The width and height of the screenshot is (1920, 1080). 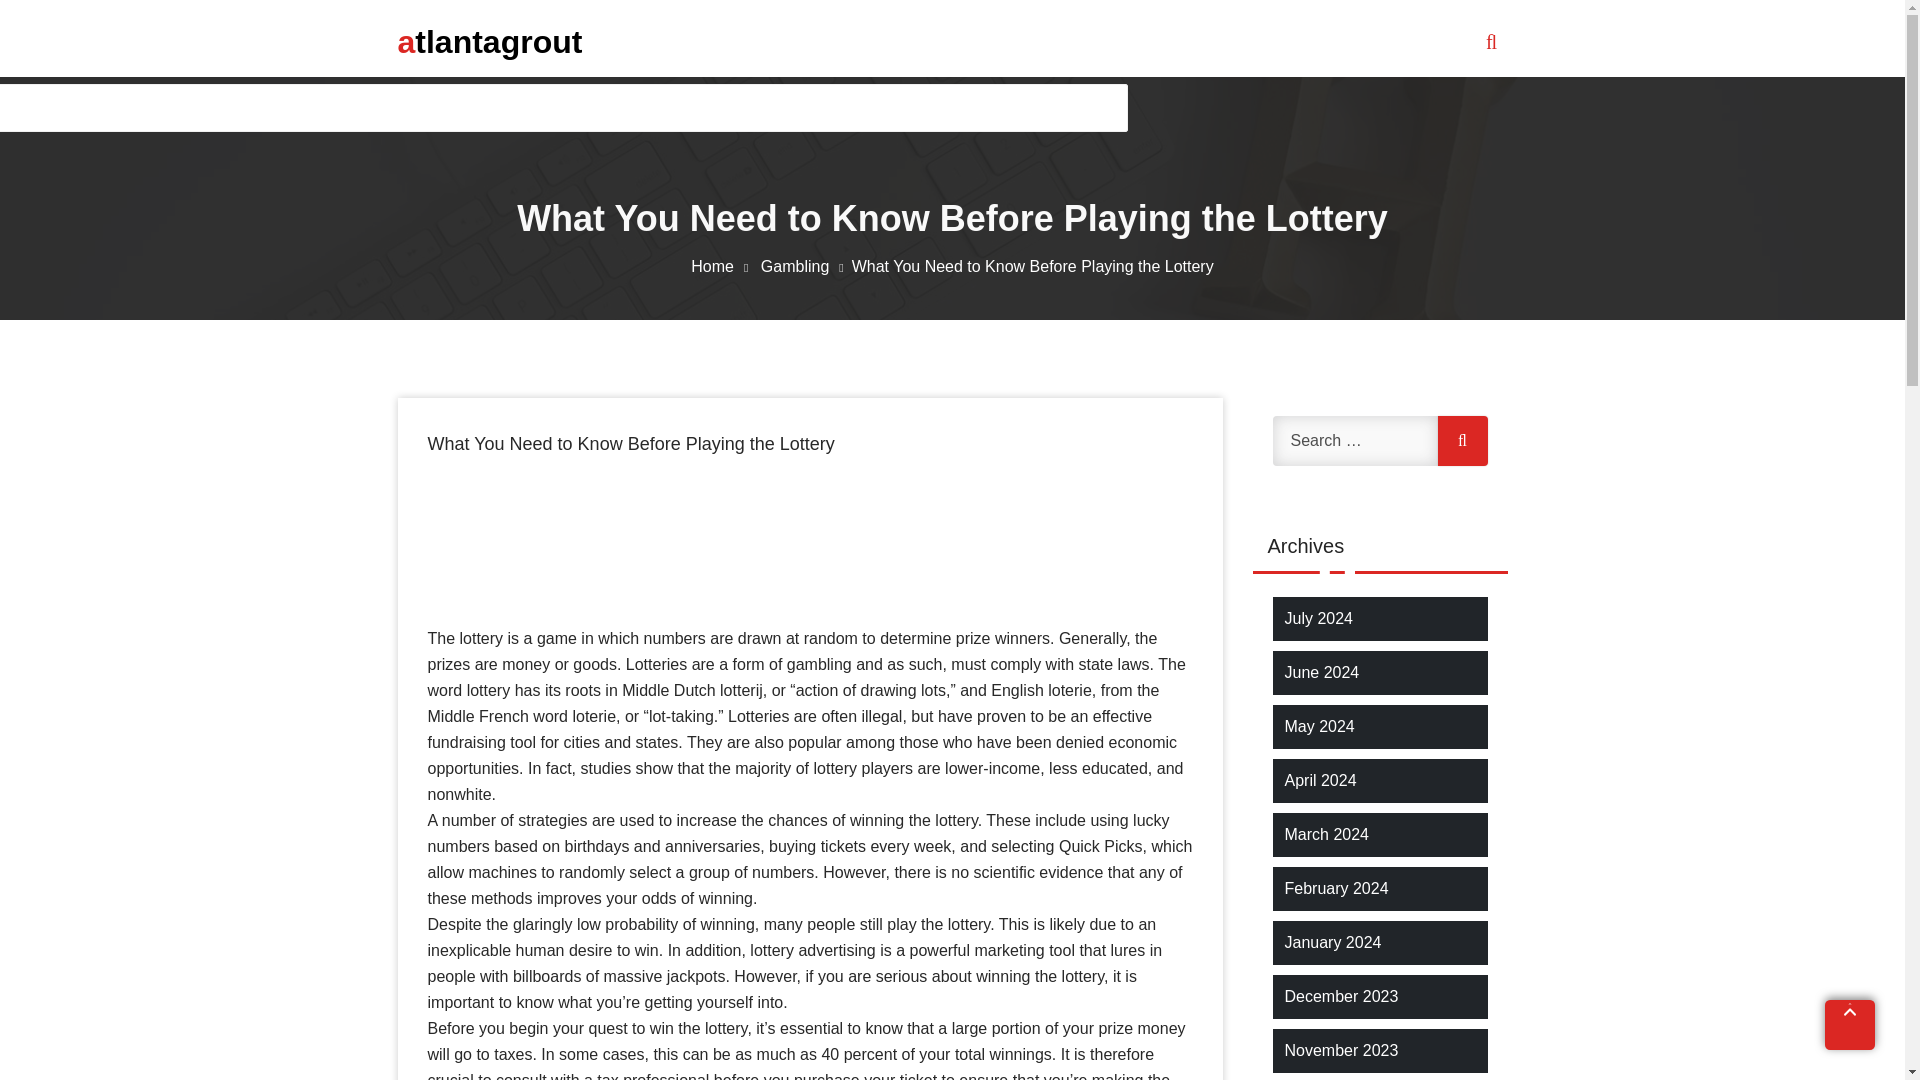 What do you see at coordinates (806, 266) in the screenshot?
I see `Gambling` at bounding box center [806, 266].